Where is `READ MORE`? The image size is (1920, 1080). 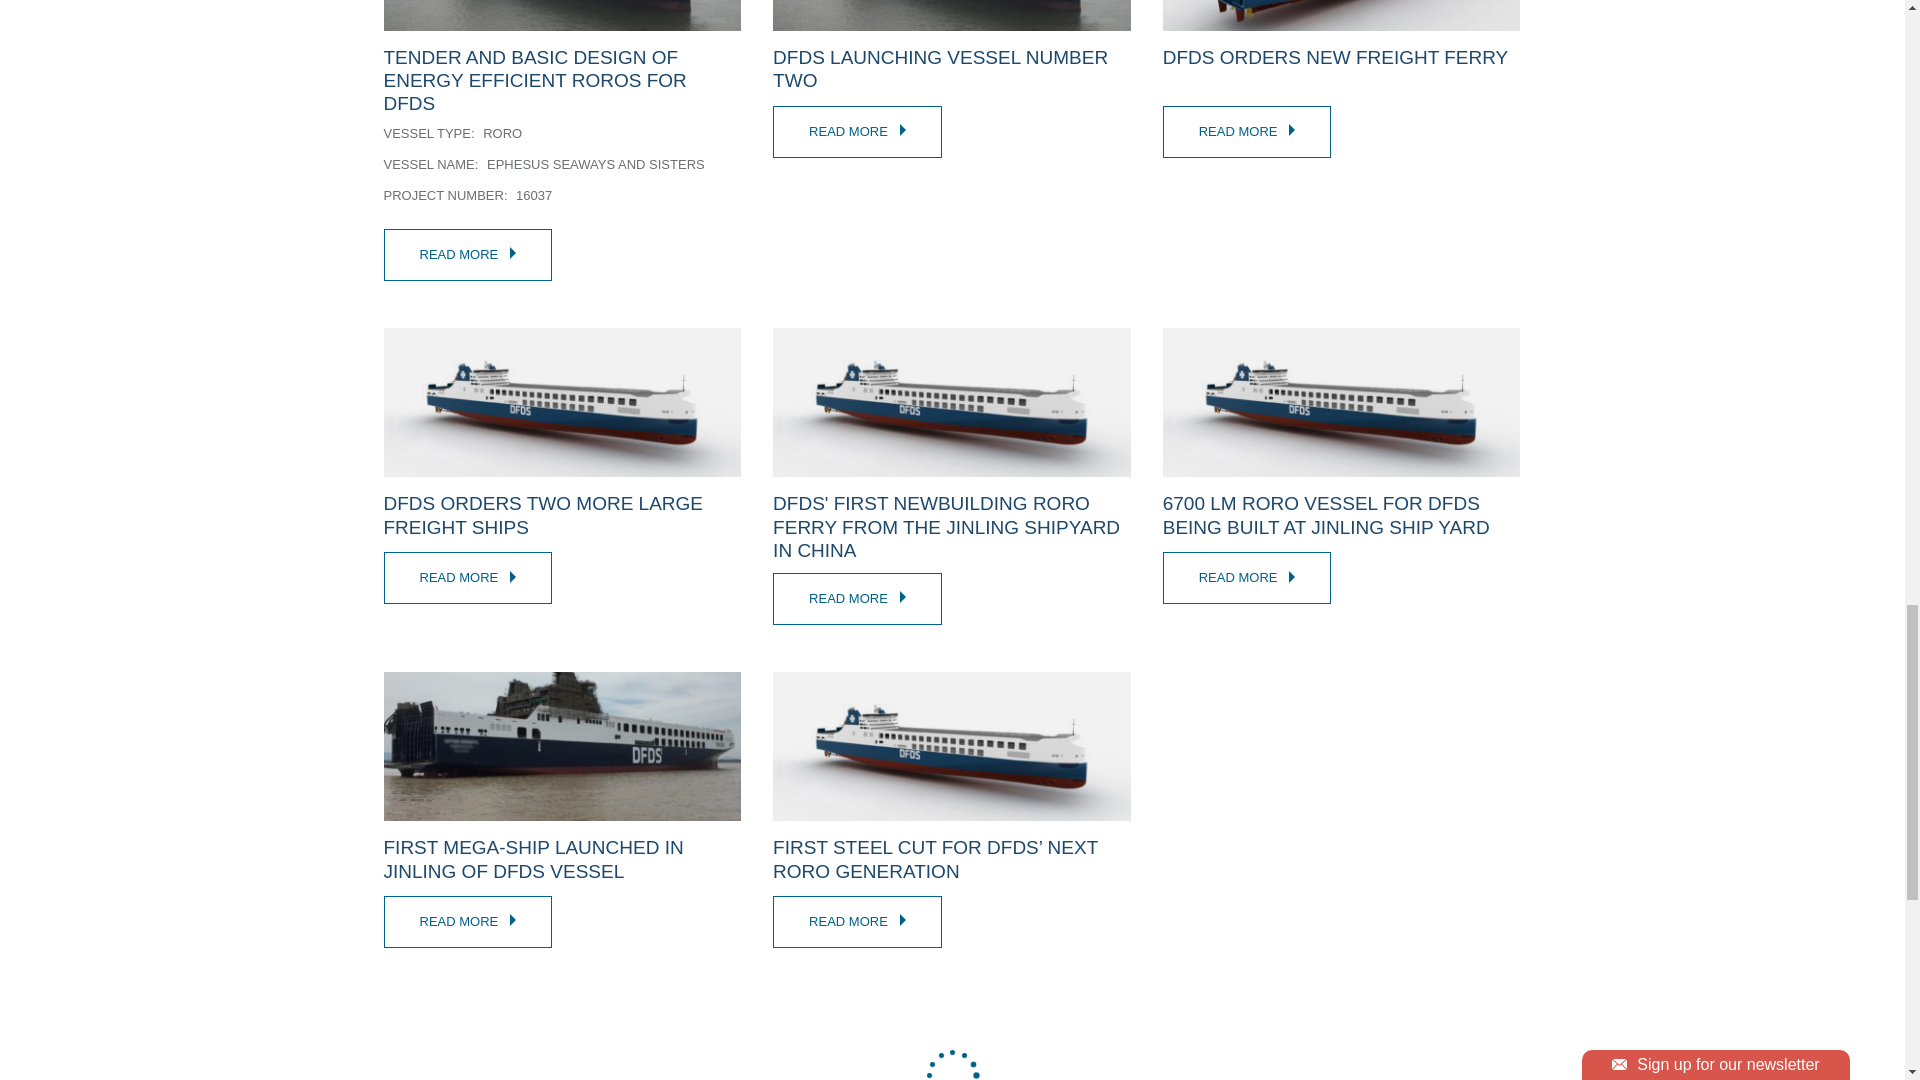 READ MORE is located at coordinates (468, 577).